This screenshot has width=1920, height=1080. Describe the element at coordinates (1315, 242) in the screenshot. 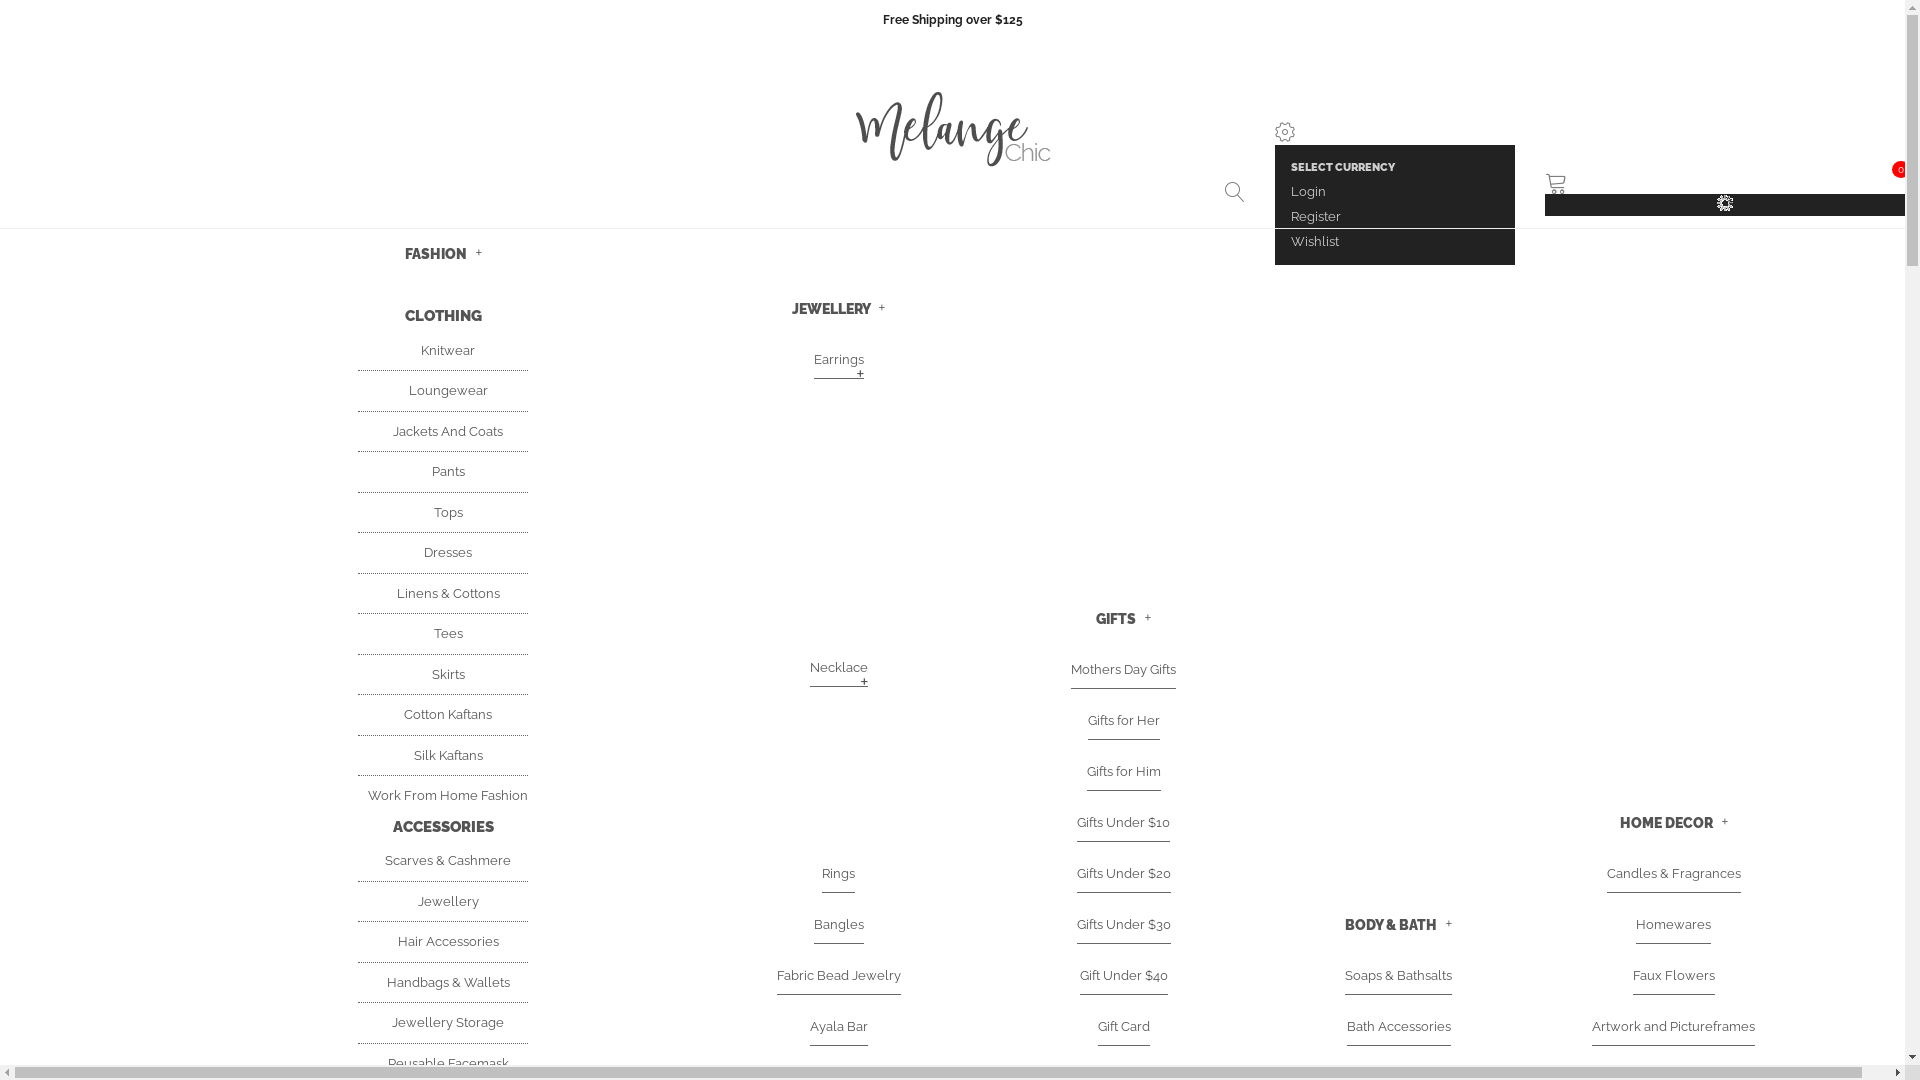

I see `Wishlist` at that location.